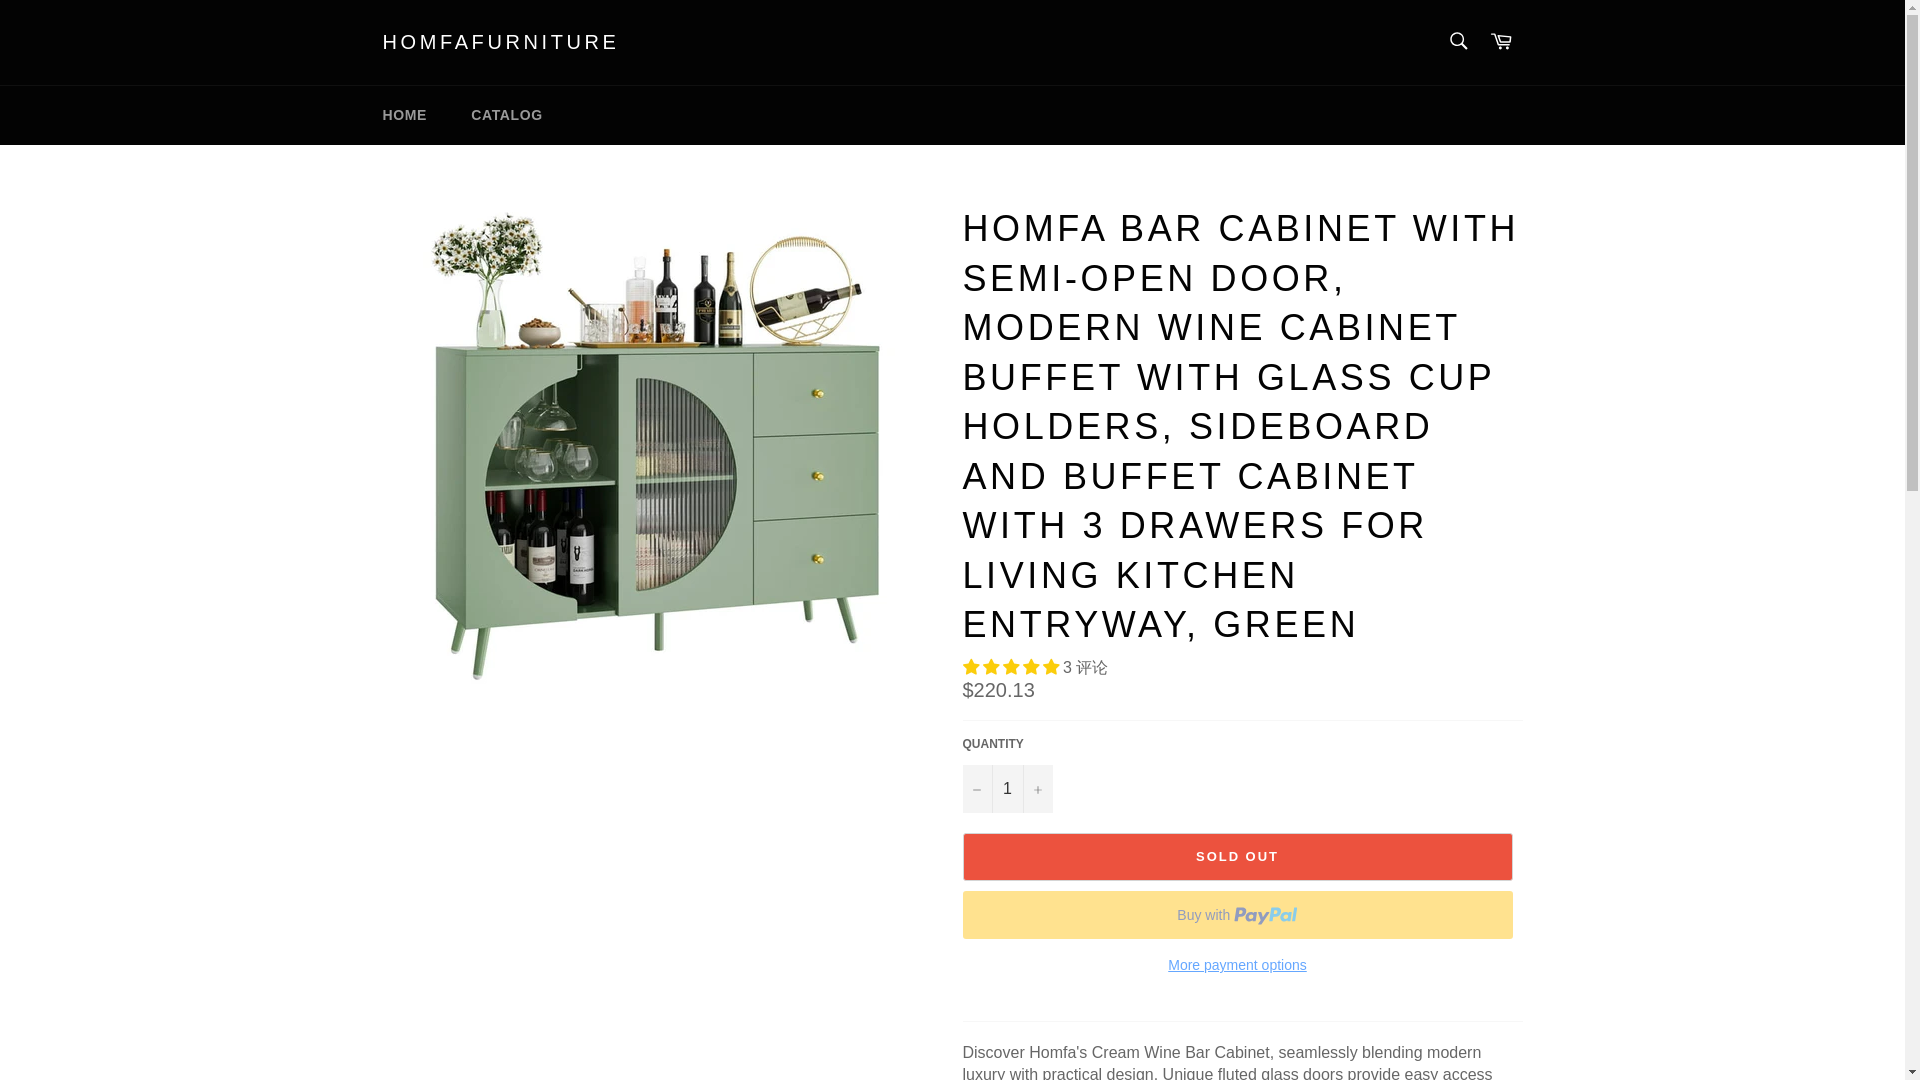 The image size is (1920, 1080). What do you see at coordinates (1501, 42) in the screenshot?
I see `Cart` at bounding box center [1501, 42].